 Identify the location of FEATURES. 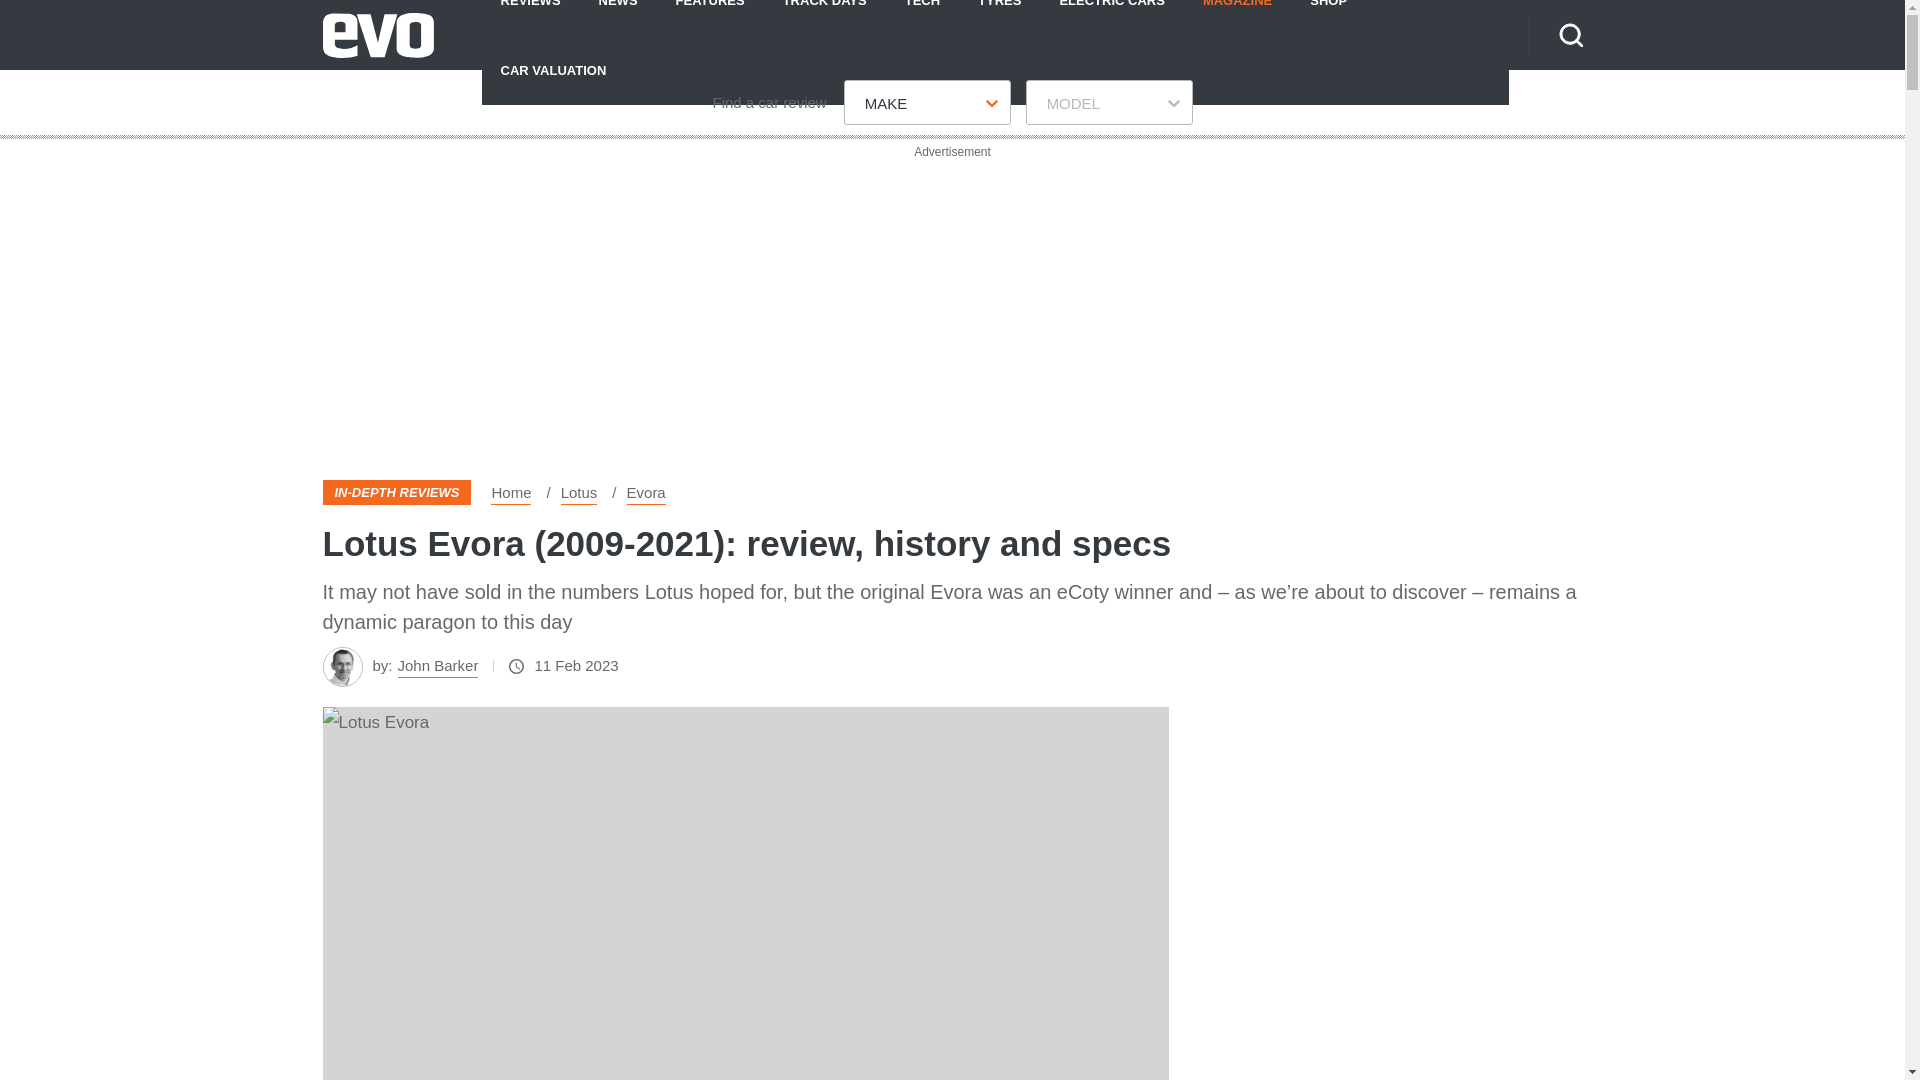
(710, 17).